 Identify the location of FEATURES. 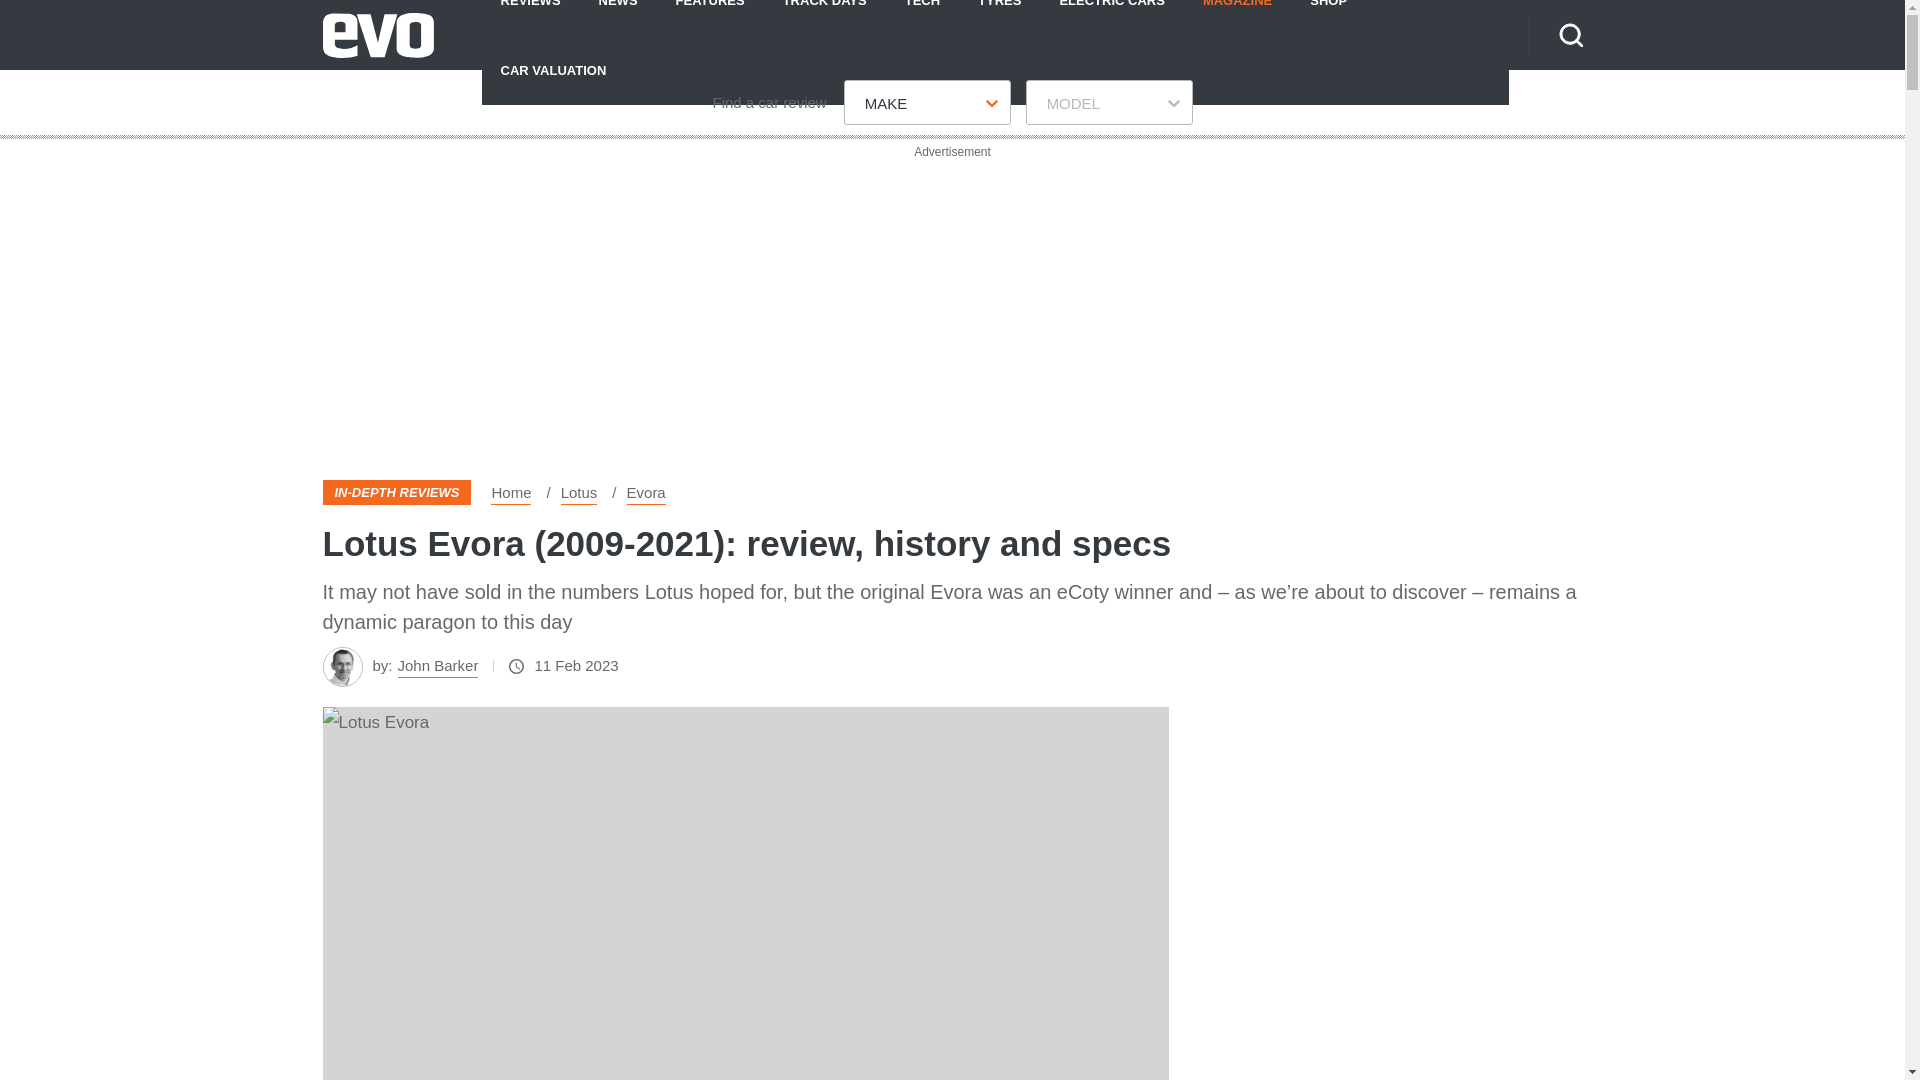
(710, 17).